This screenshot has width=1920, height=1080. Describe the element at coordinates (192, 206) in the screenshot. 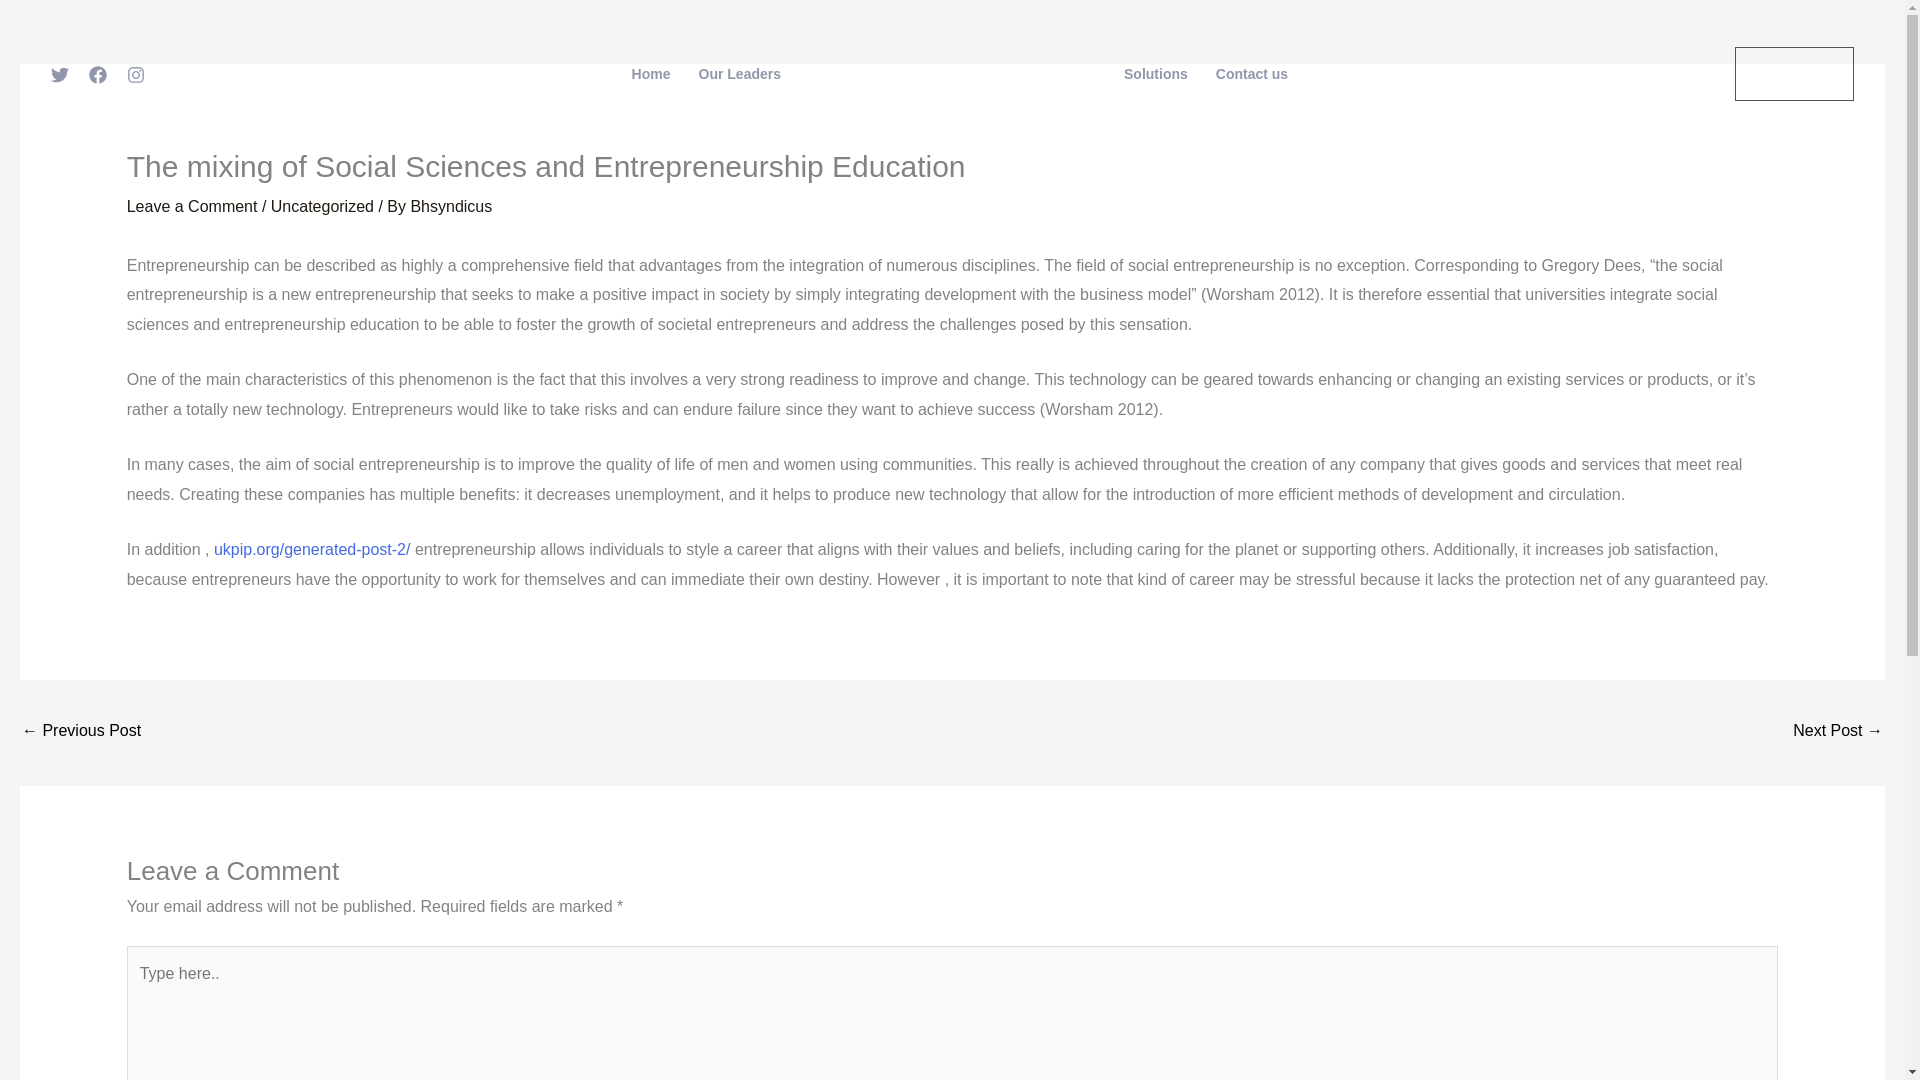

I see `Leave a Comment` at that location.